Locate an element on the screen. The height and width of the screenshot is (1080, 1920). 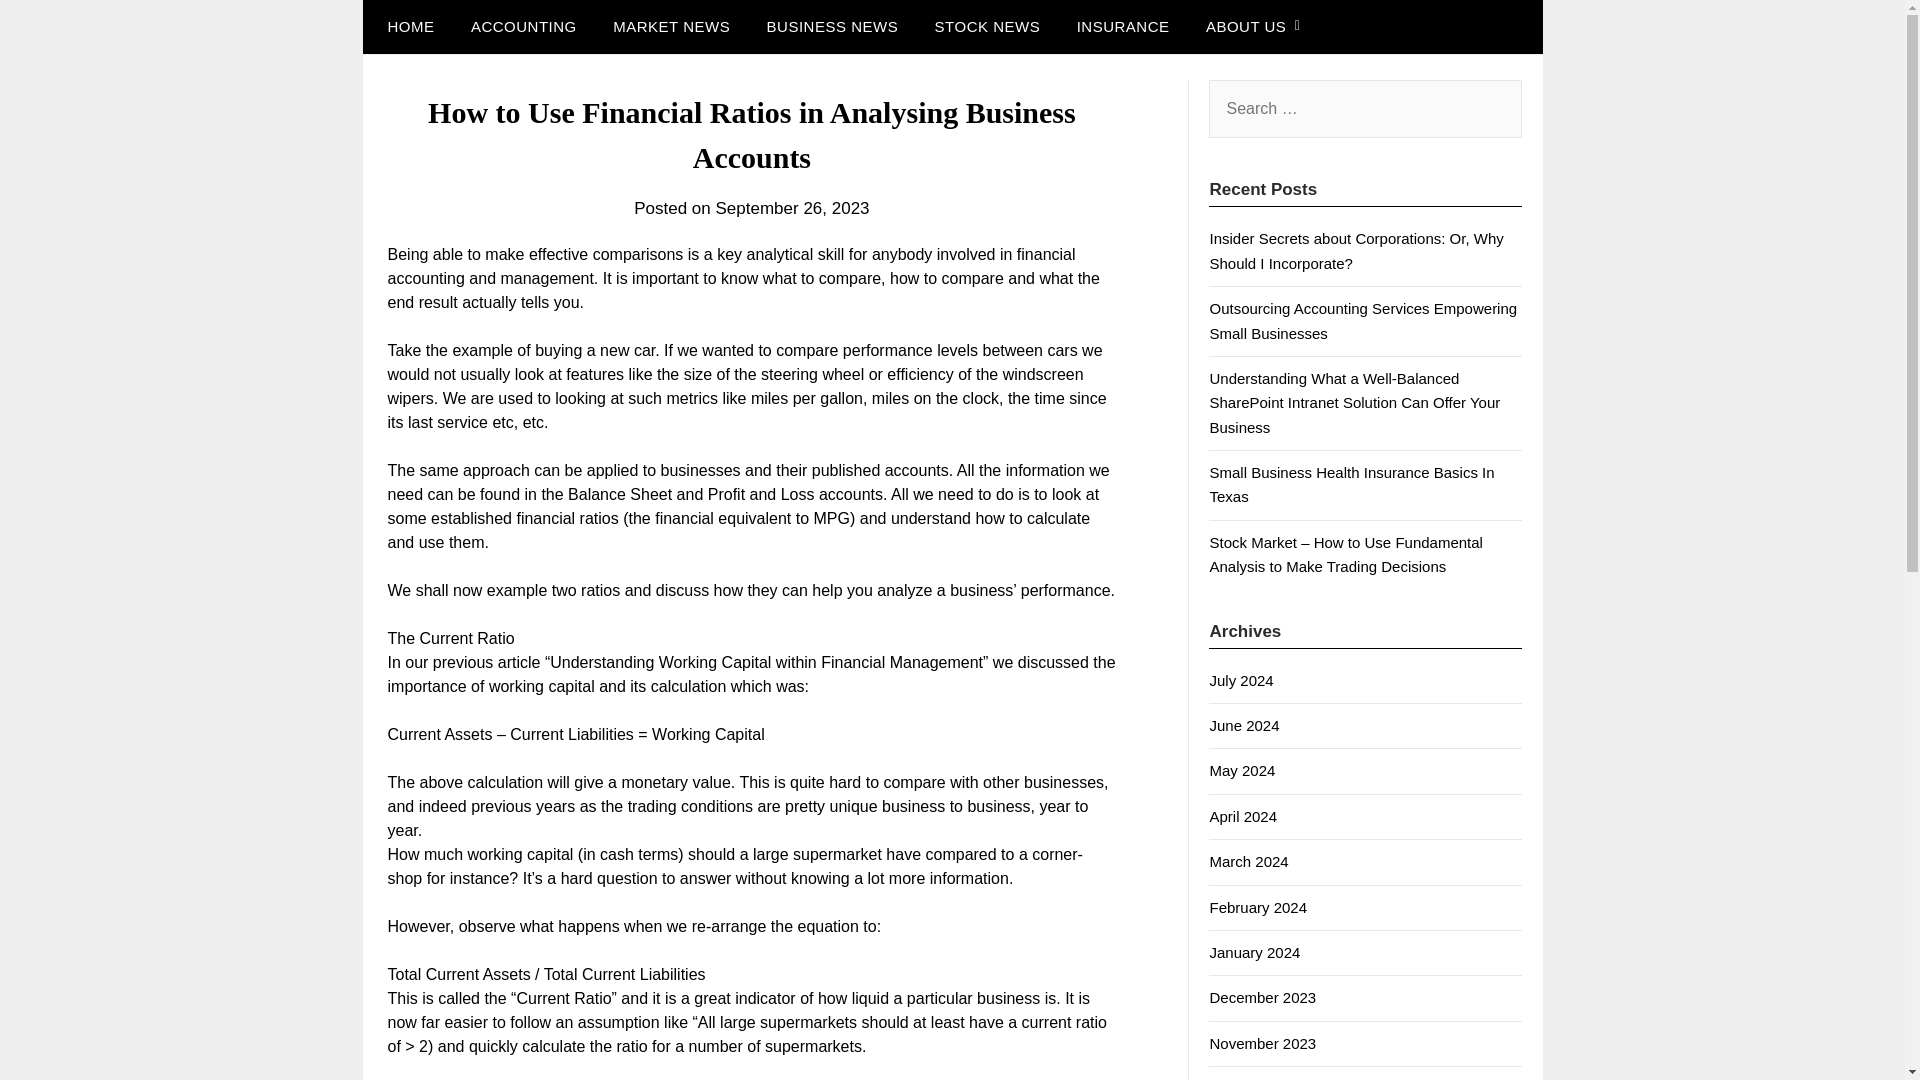
BUSINESS NEWS is located at coordinates (832, 27).